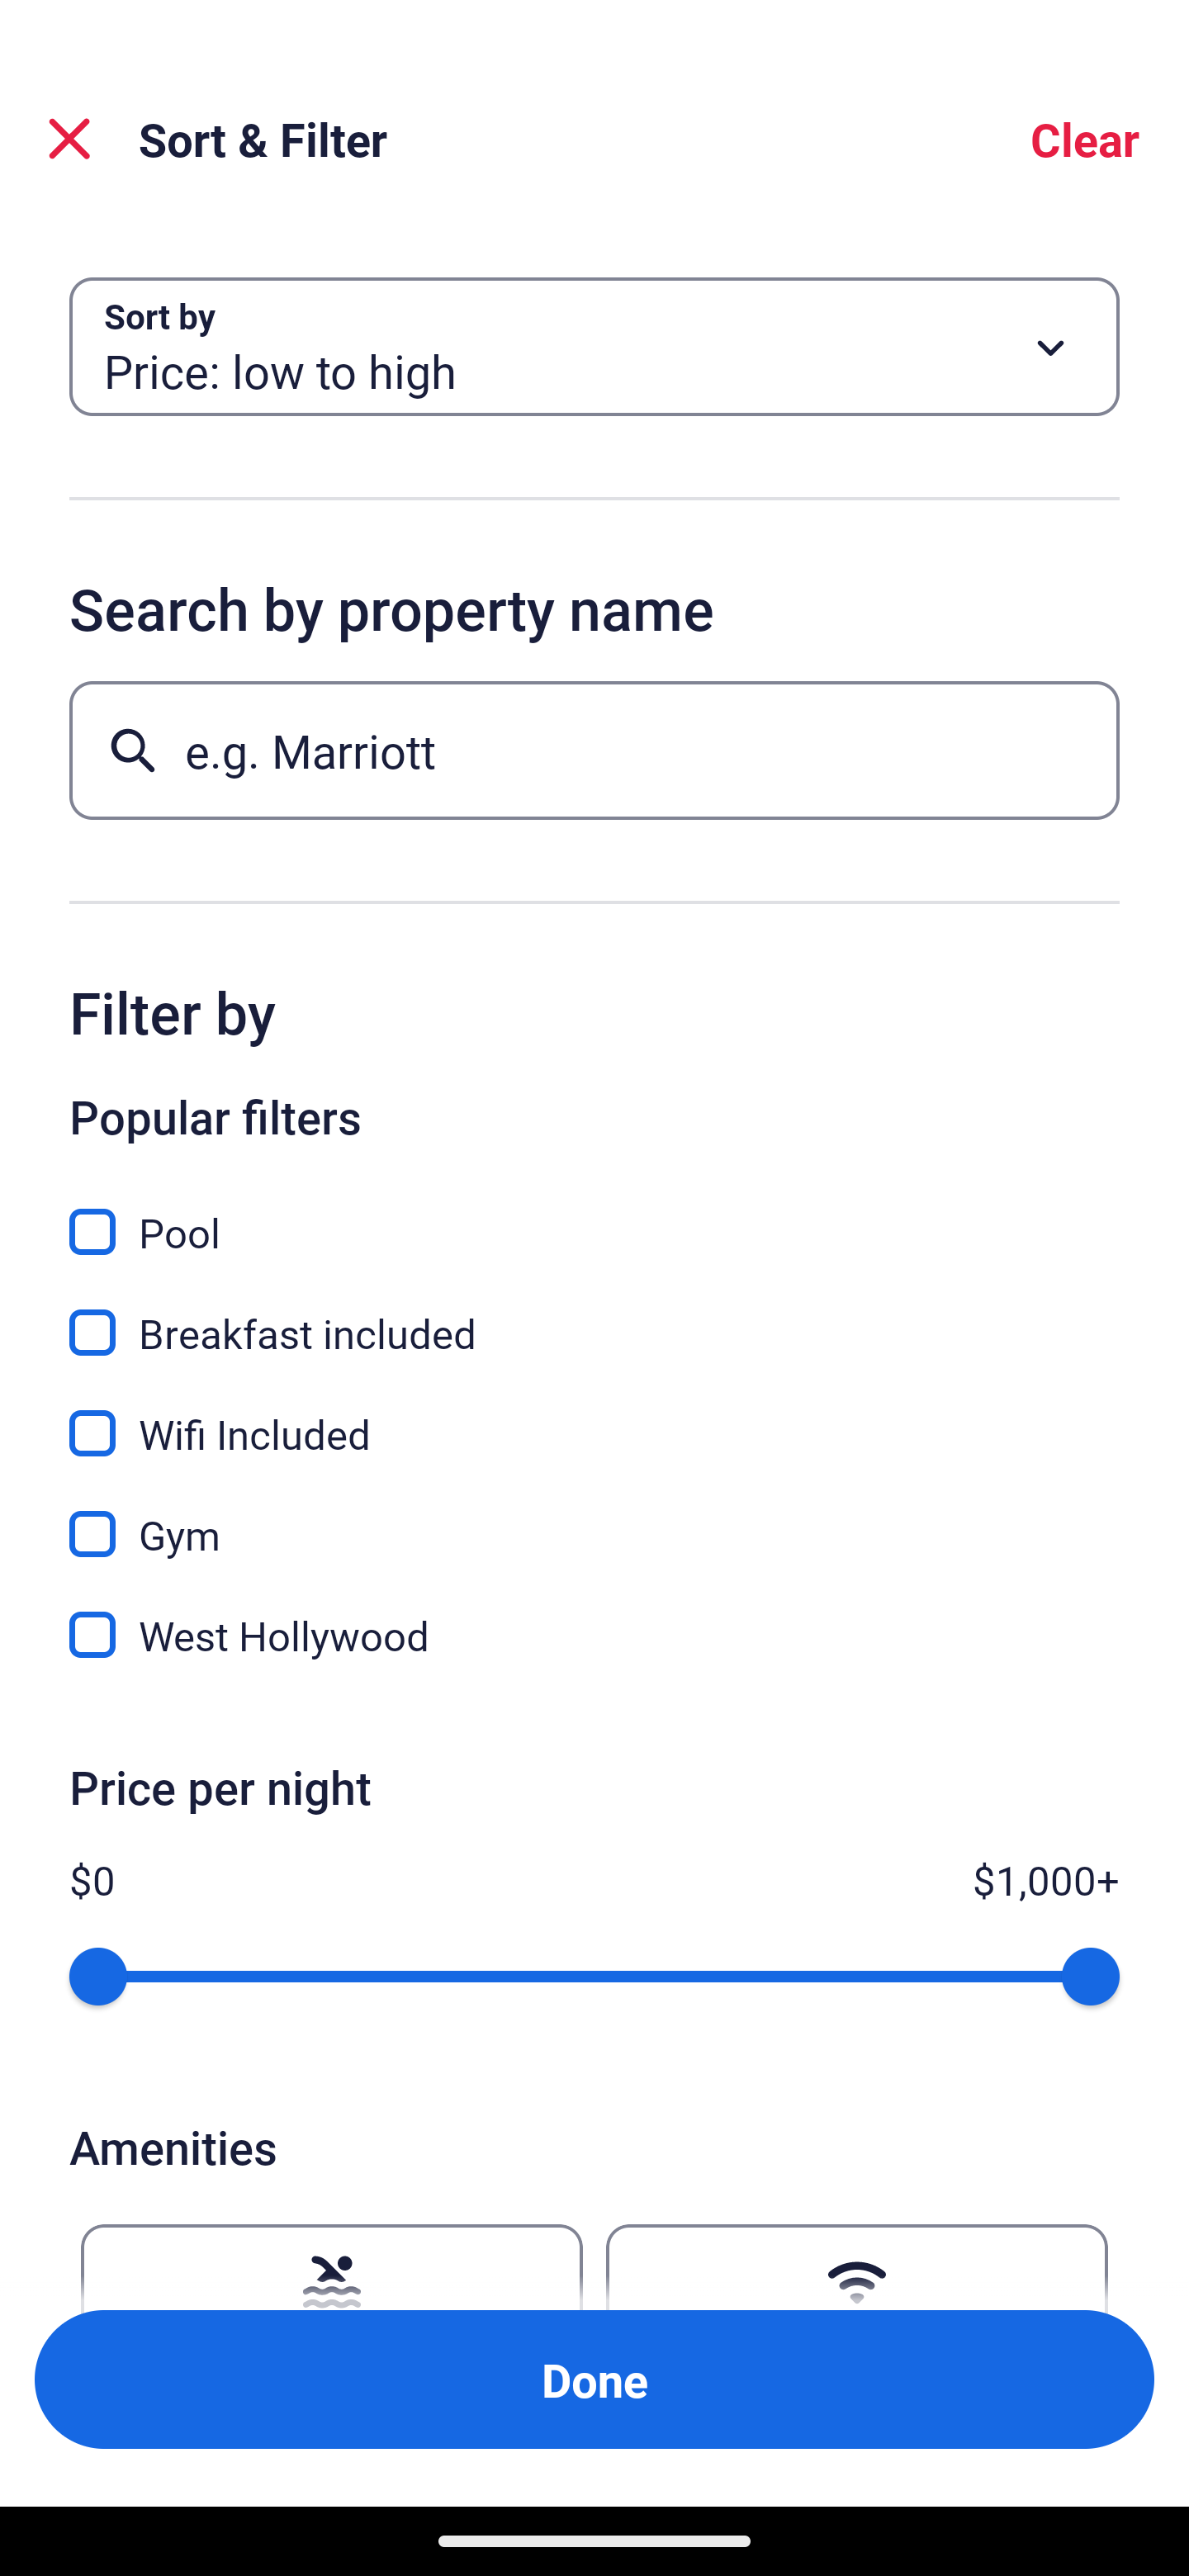  Describe the element at coordinates (594, 1516) in the screenshot. I see `Gym, Gym` at that location.